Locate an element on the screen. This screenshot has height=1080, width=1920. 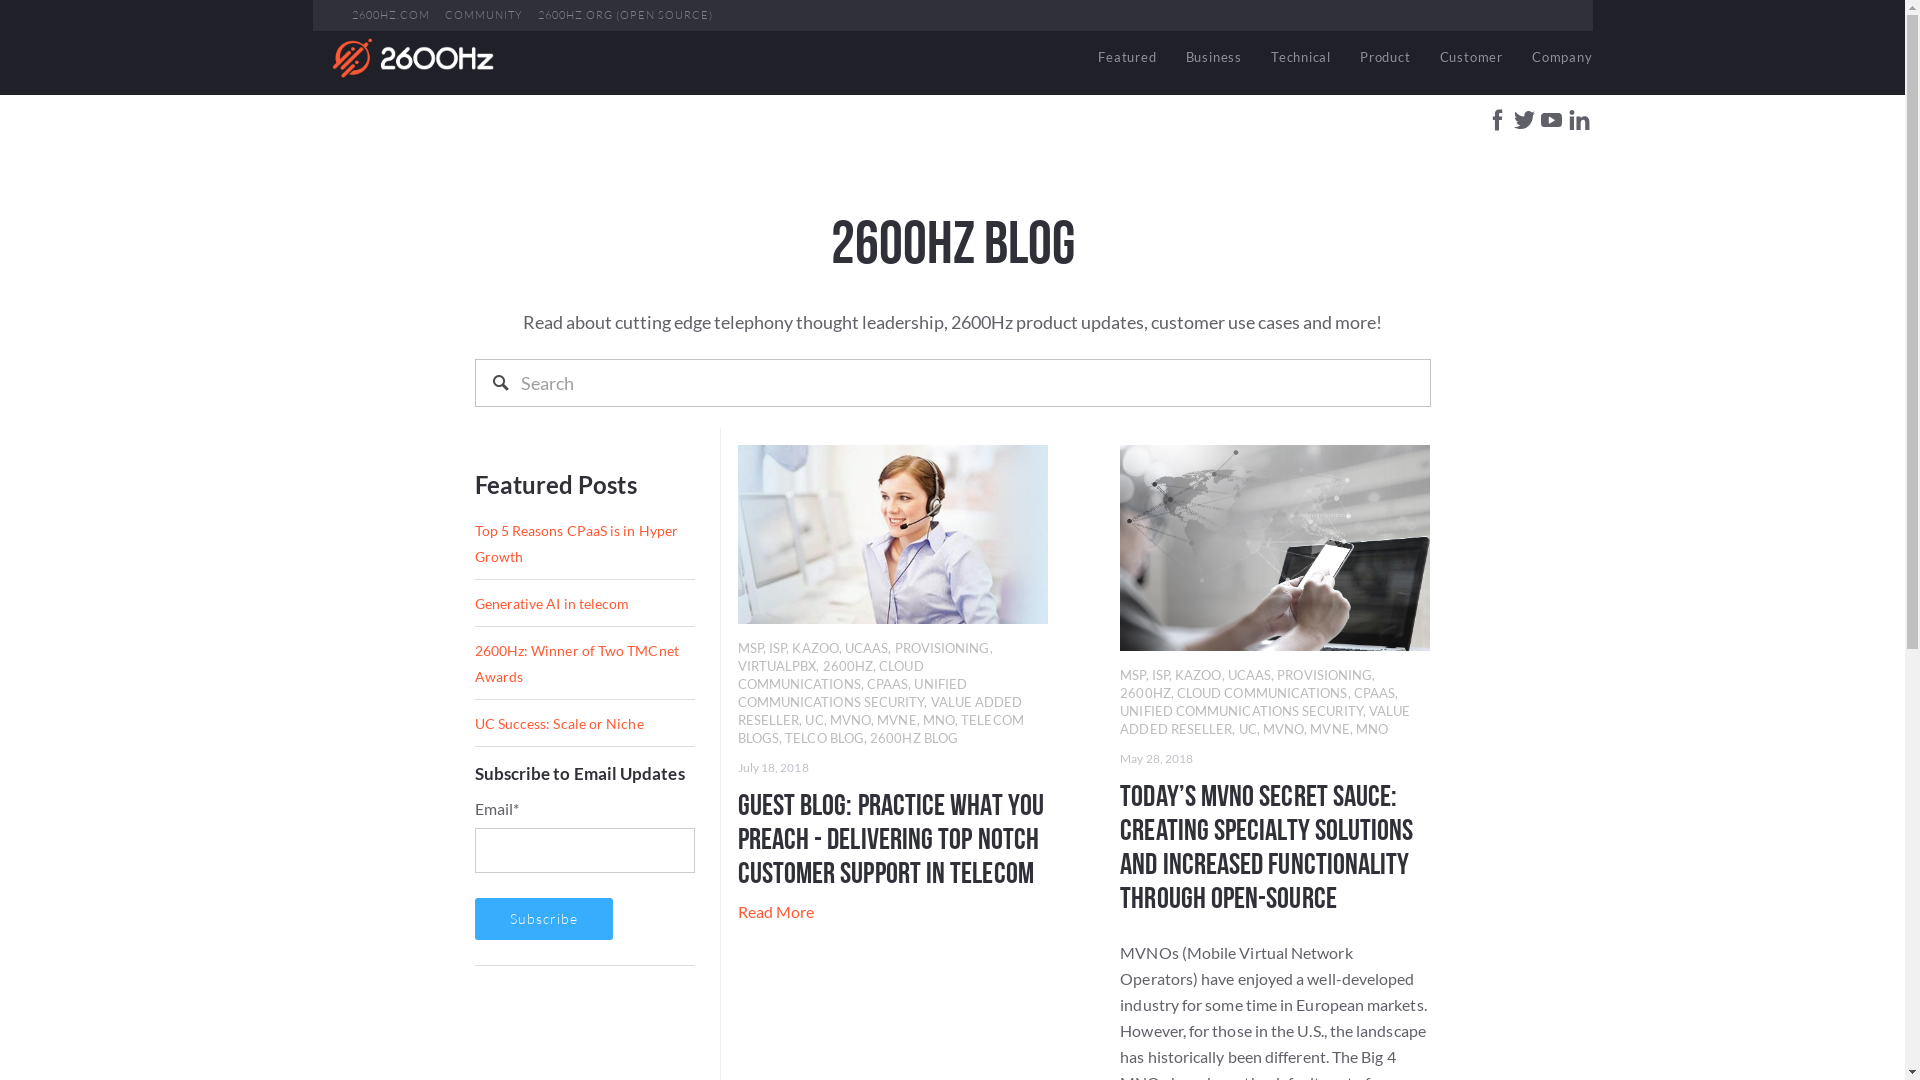
CLOUD COMMUNICATIONS is located at coordinates (831, 675).